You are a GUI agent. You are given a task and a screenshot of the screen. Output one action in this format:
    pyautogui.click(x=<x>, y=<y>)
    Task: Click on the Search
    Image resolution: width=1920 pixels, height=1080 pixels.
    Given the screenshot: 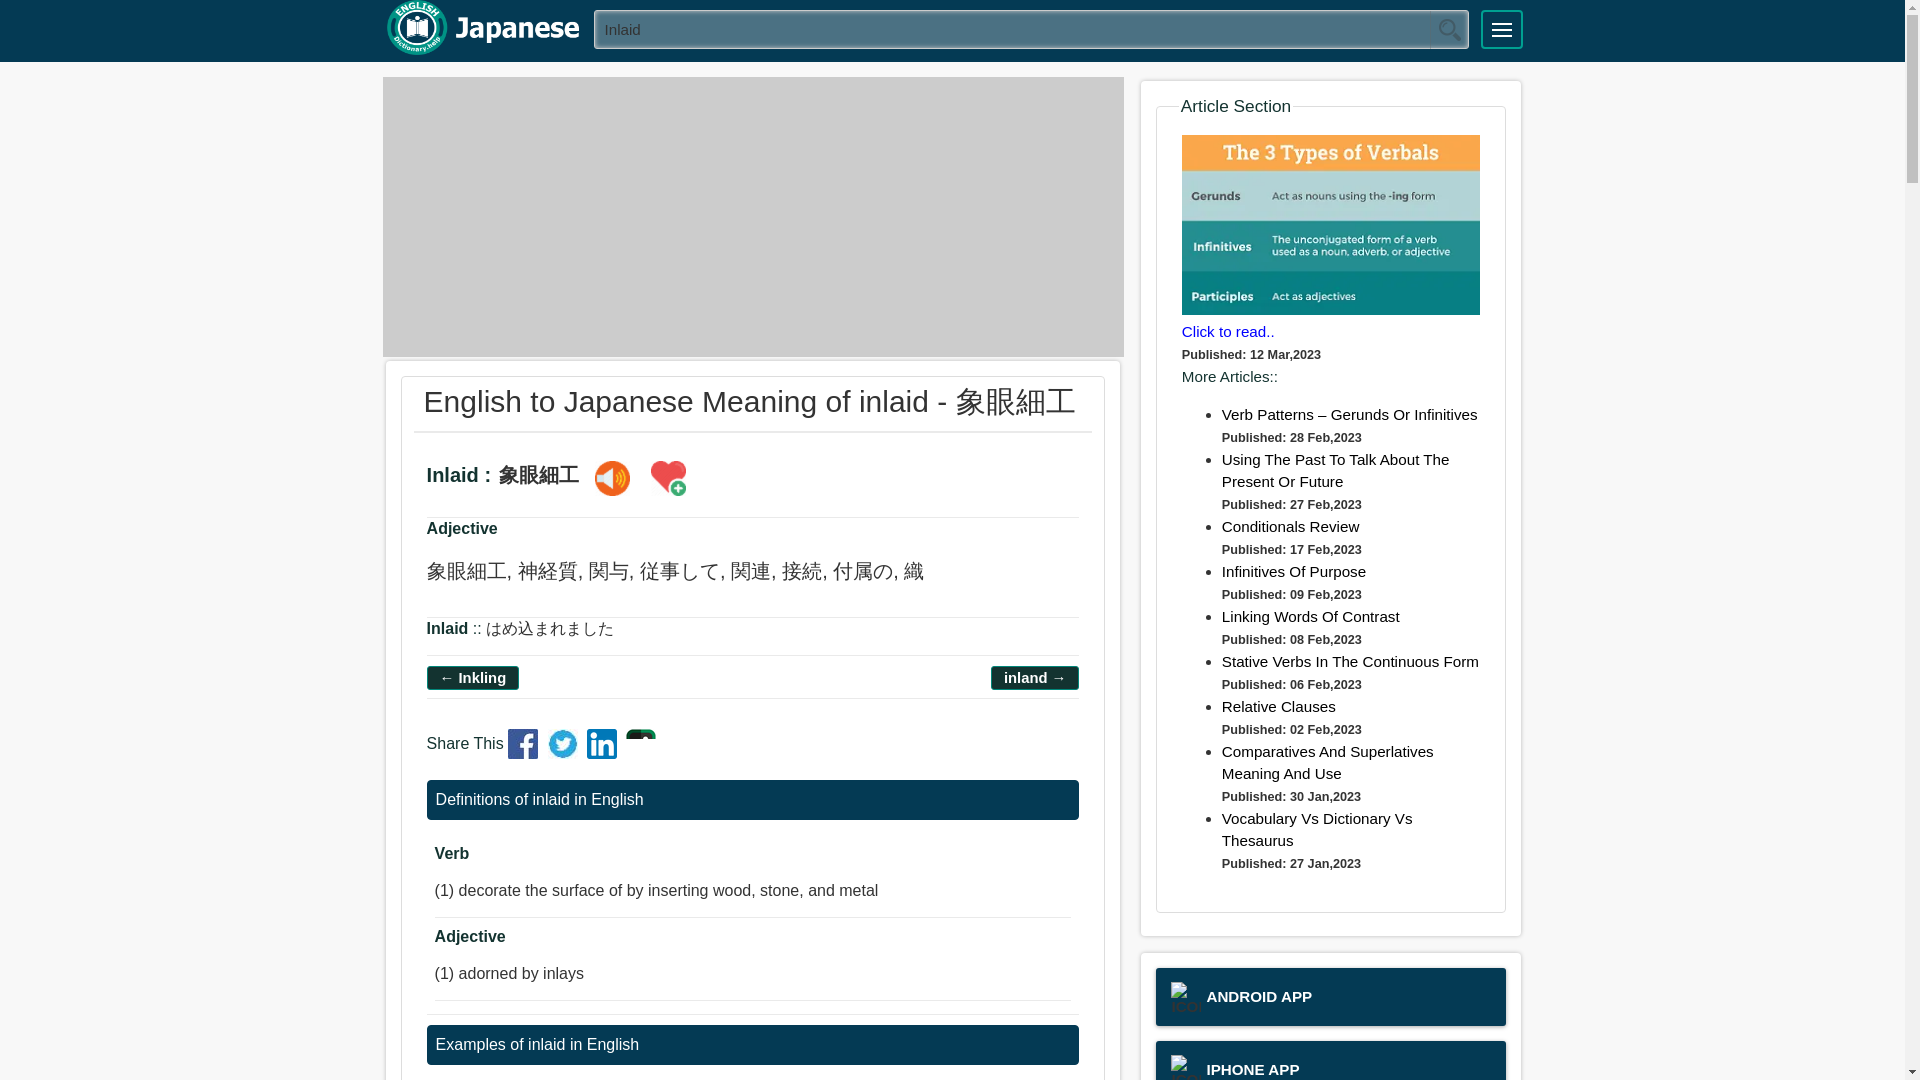 What is the action you would take?
    pyautogui.click(x=1449, y=29)
    